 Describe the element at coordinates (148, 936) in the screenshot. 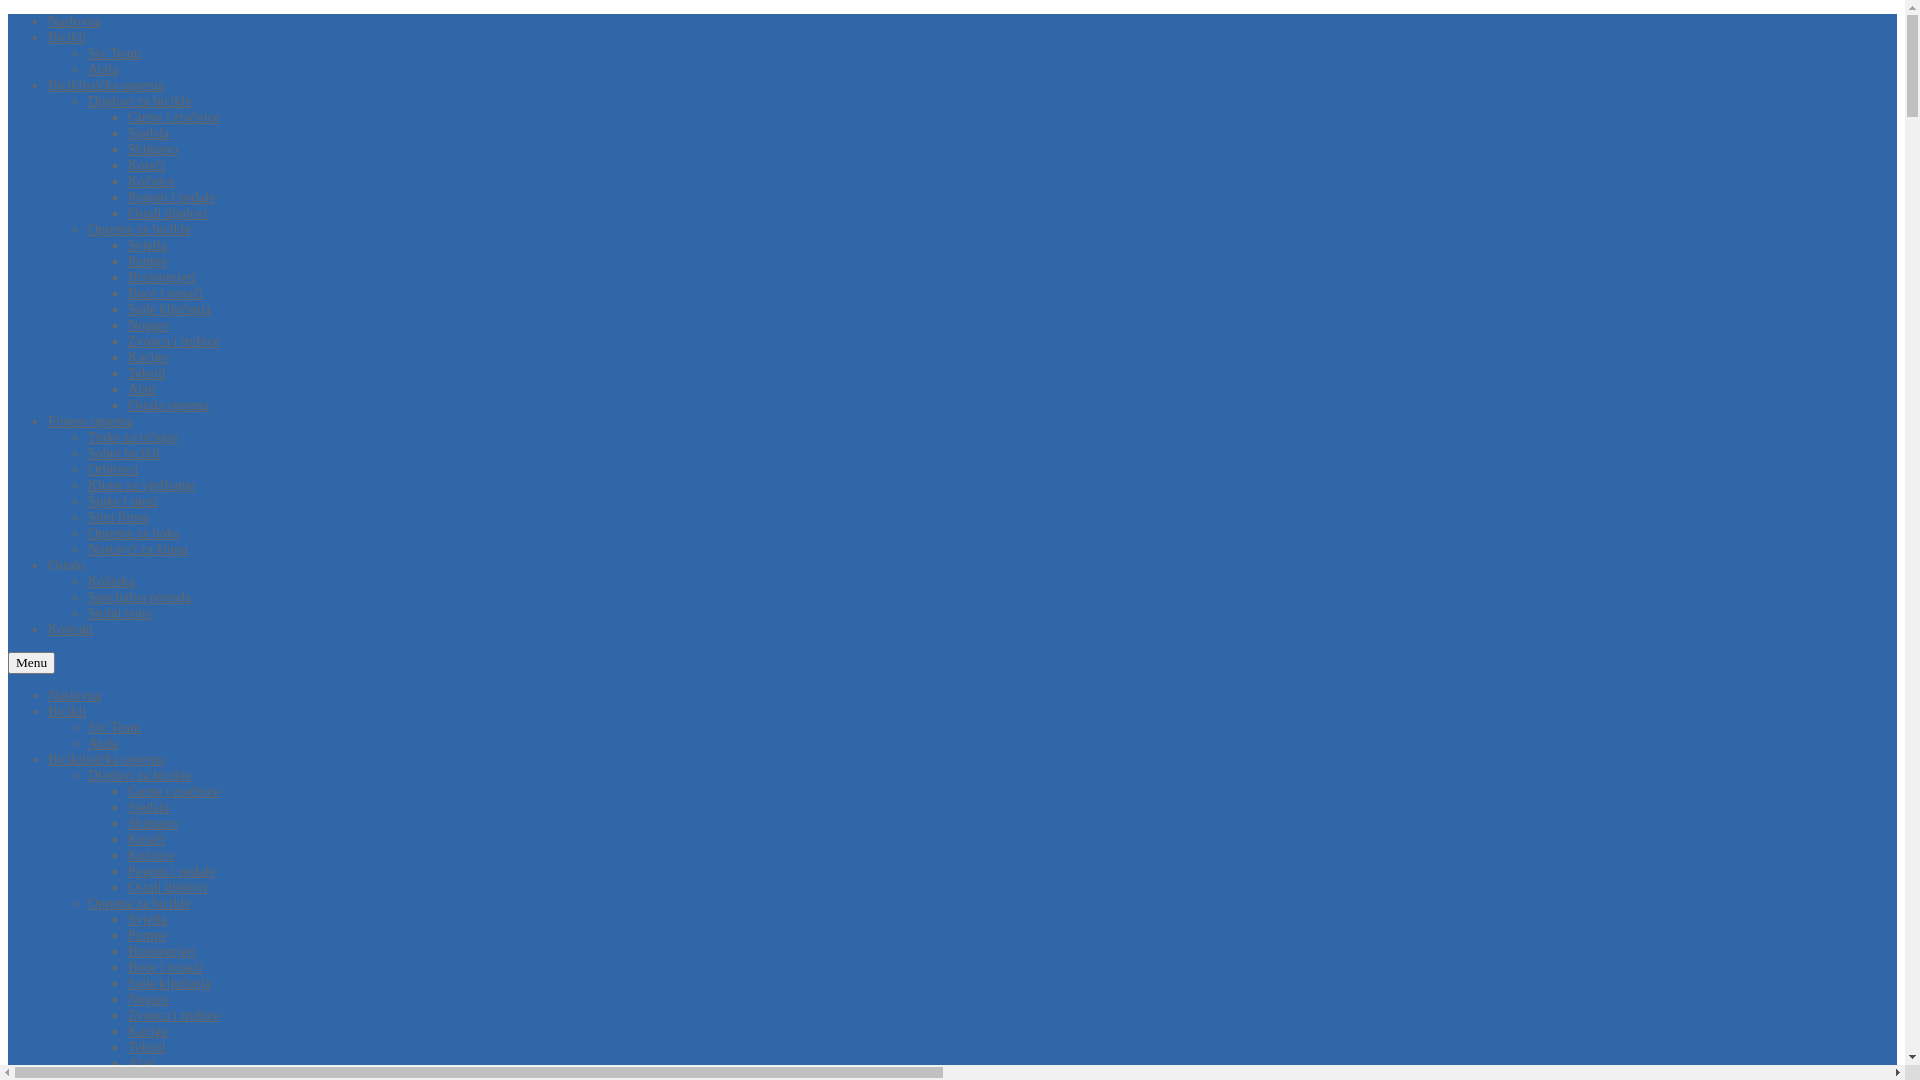

I see `Pumpe` at that location.